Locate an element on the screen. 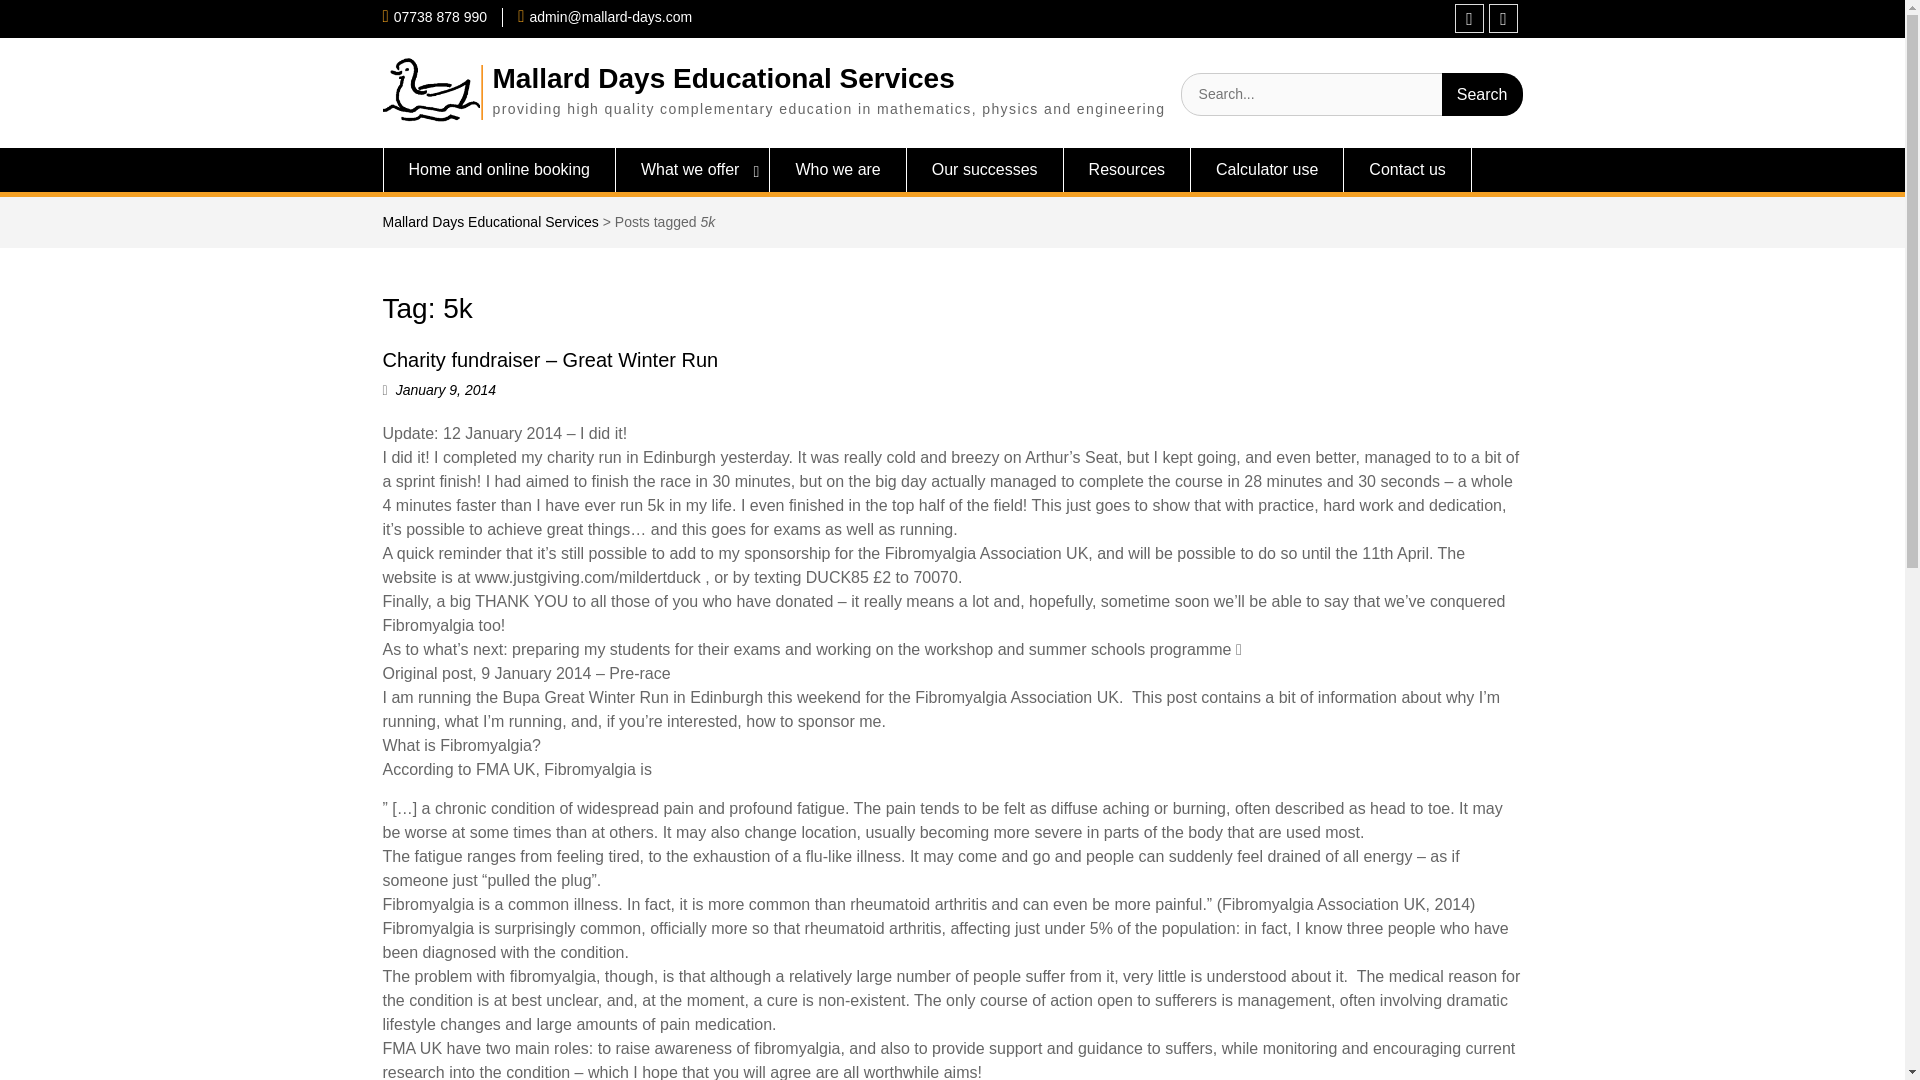 This screenshot has width=1920, height=1080. 07738 878 990 is located at coordinates (440, 16).